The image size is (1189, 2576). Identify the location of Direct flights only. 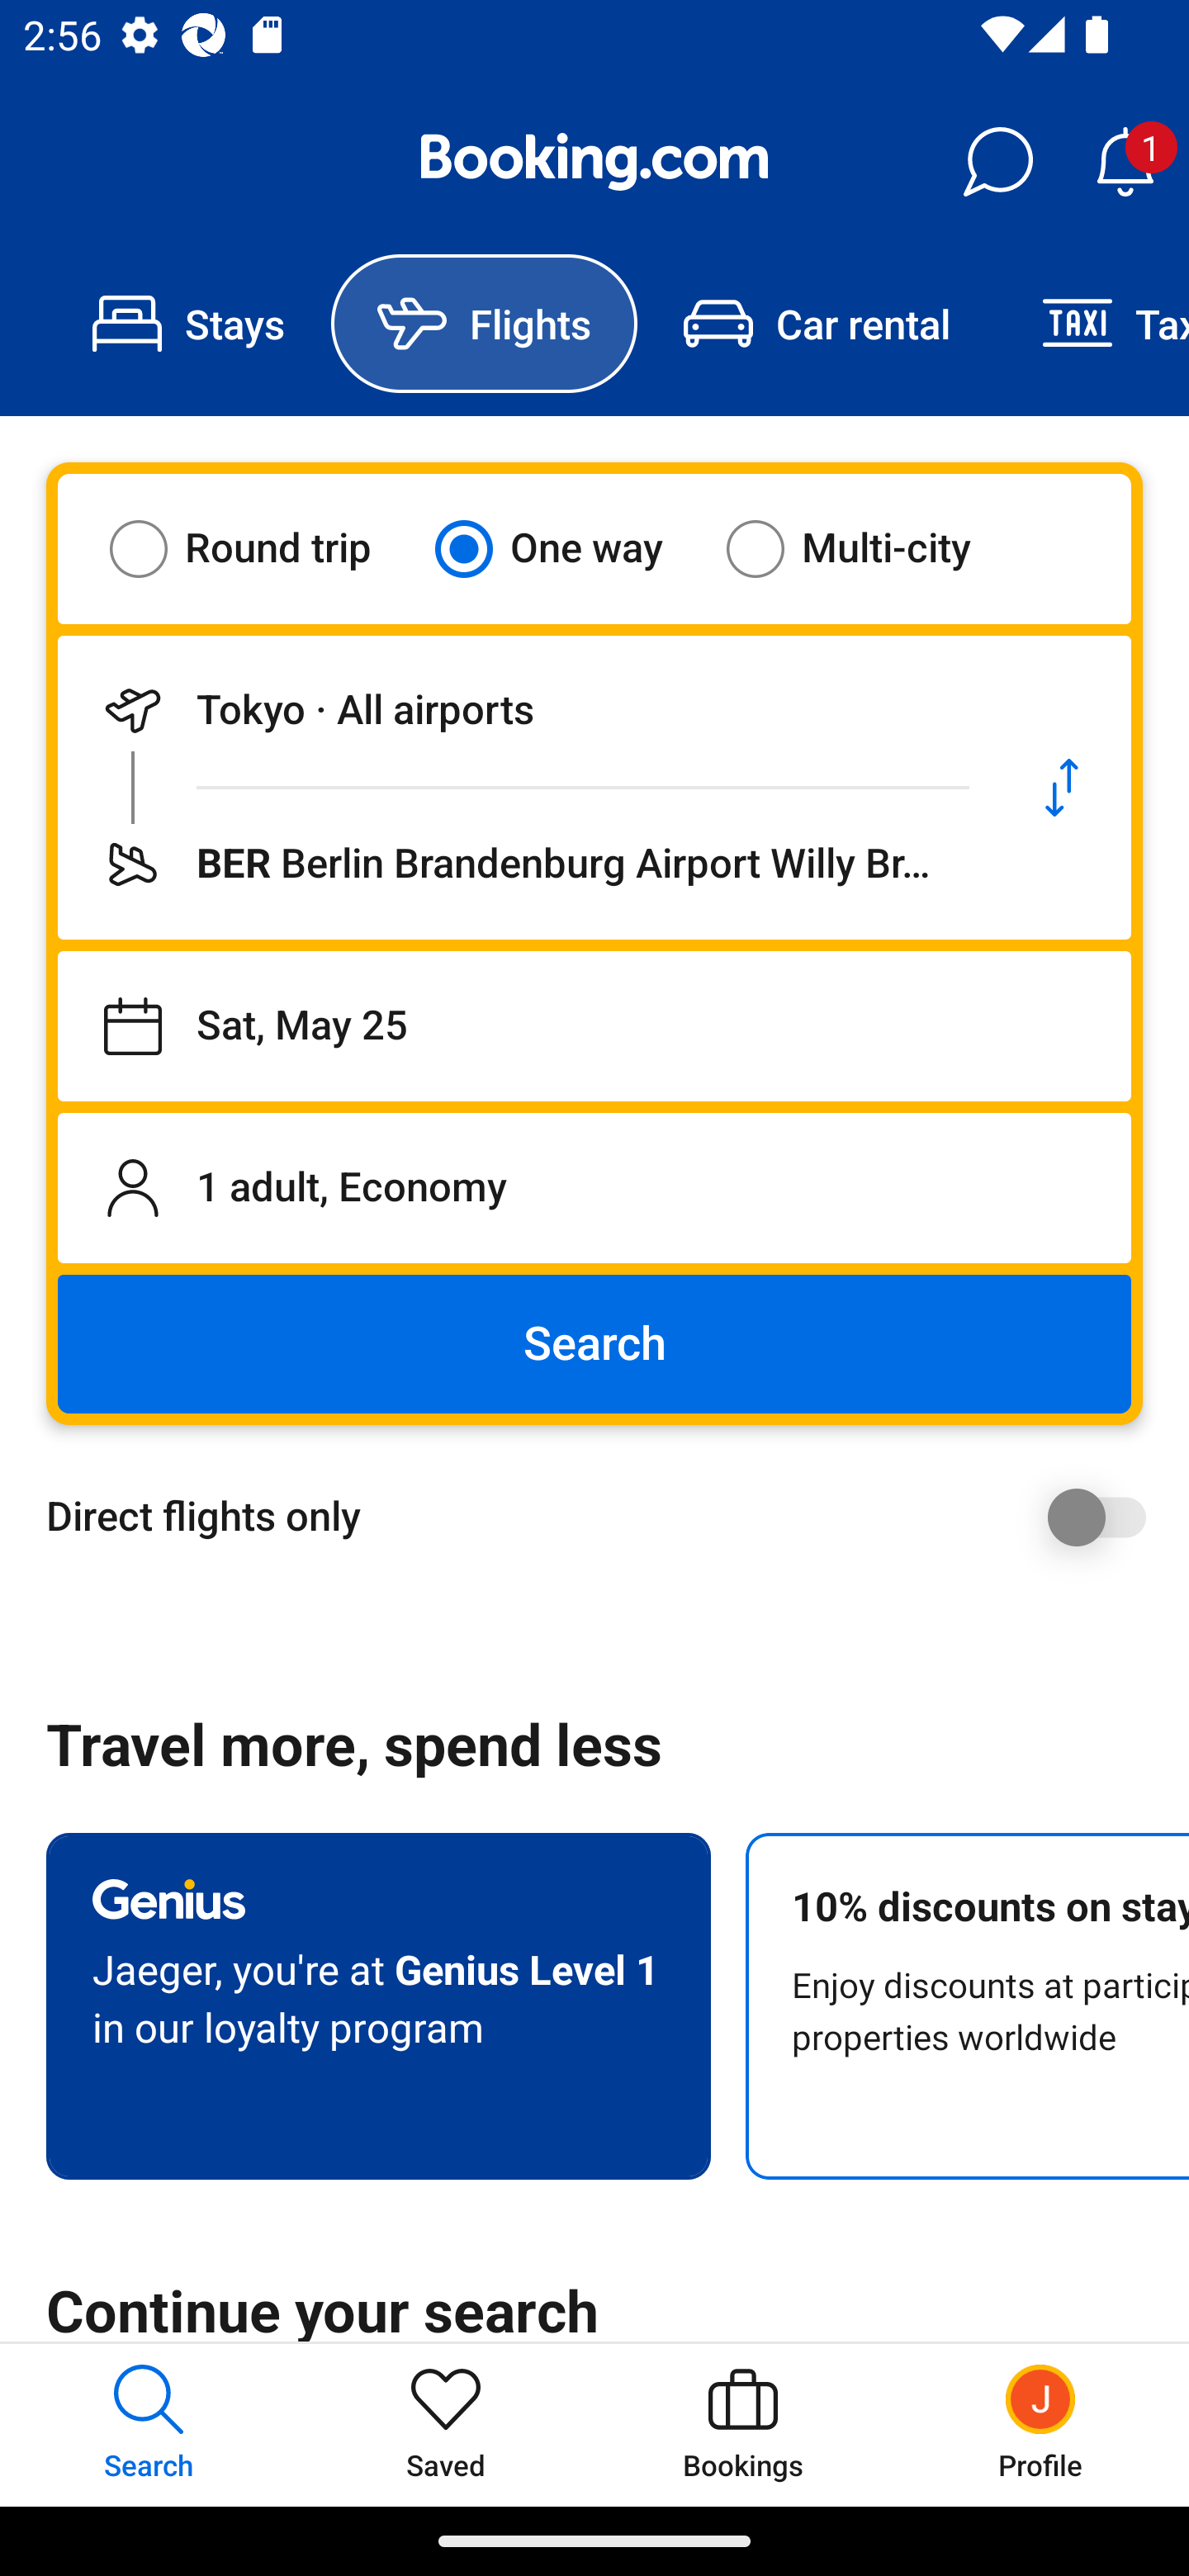
(606, 1517).